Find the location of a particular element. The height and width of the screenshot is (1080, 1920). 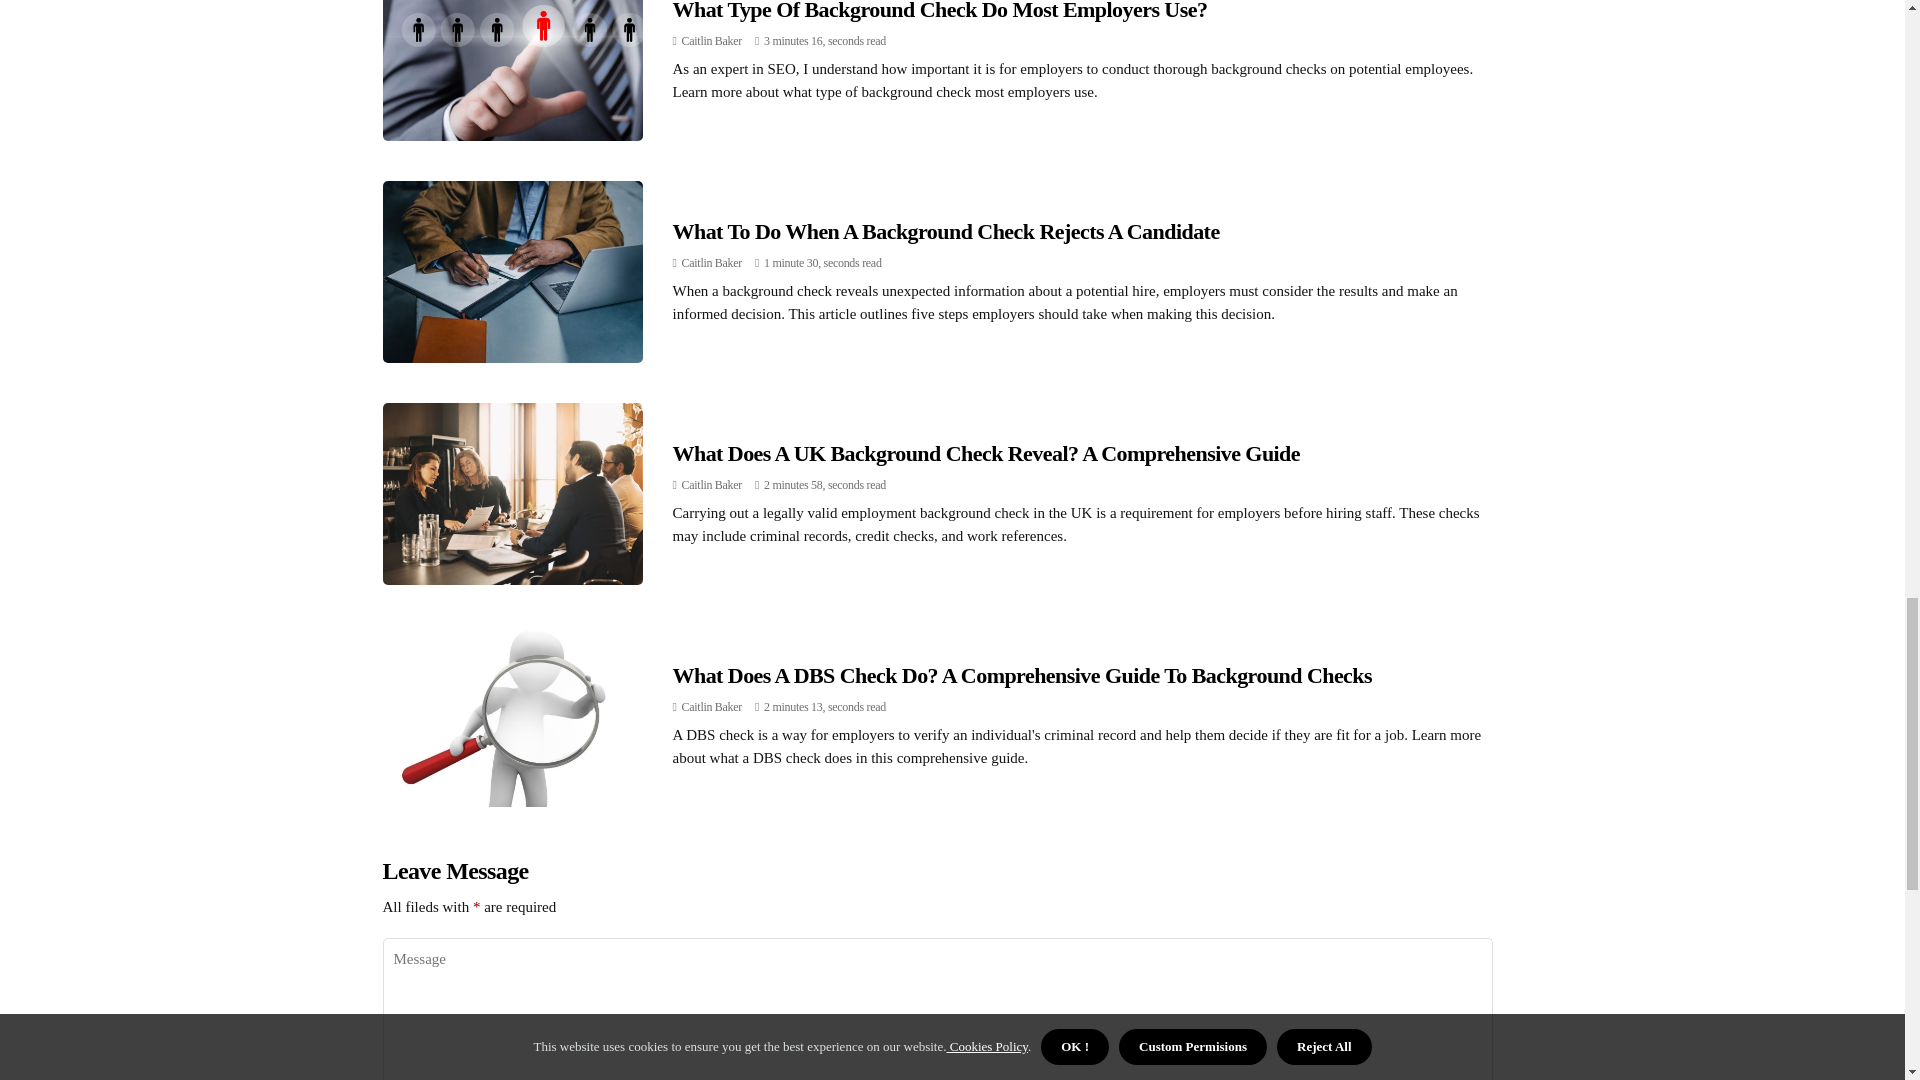

Posts by Caitlin Baker is located at coordinates (711, 485).